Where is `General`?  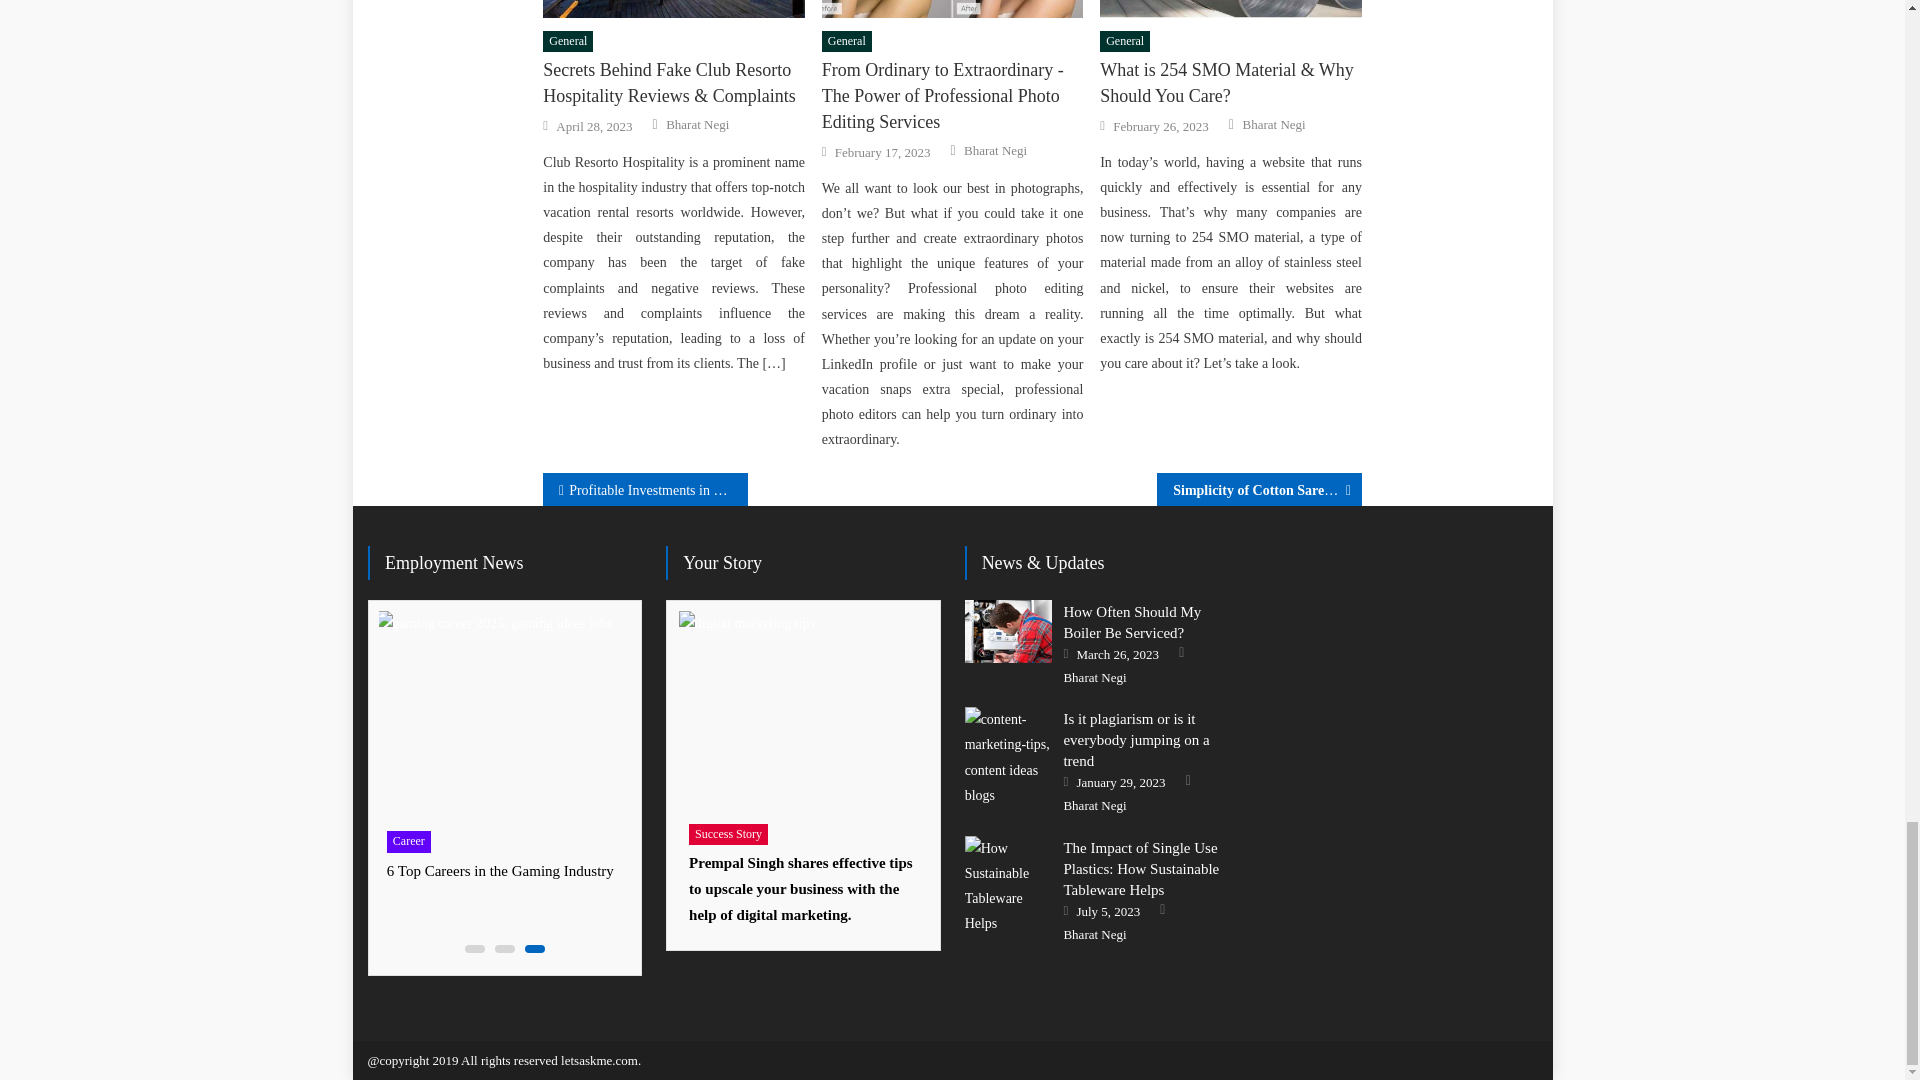
General is located at coordinates (846, 42).